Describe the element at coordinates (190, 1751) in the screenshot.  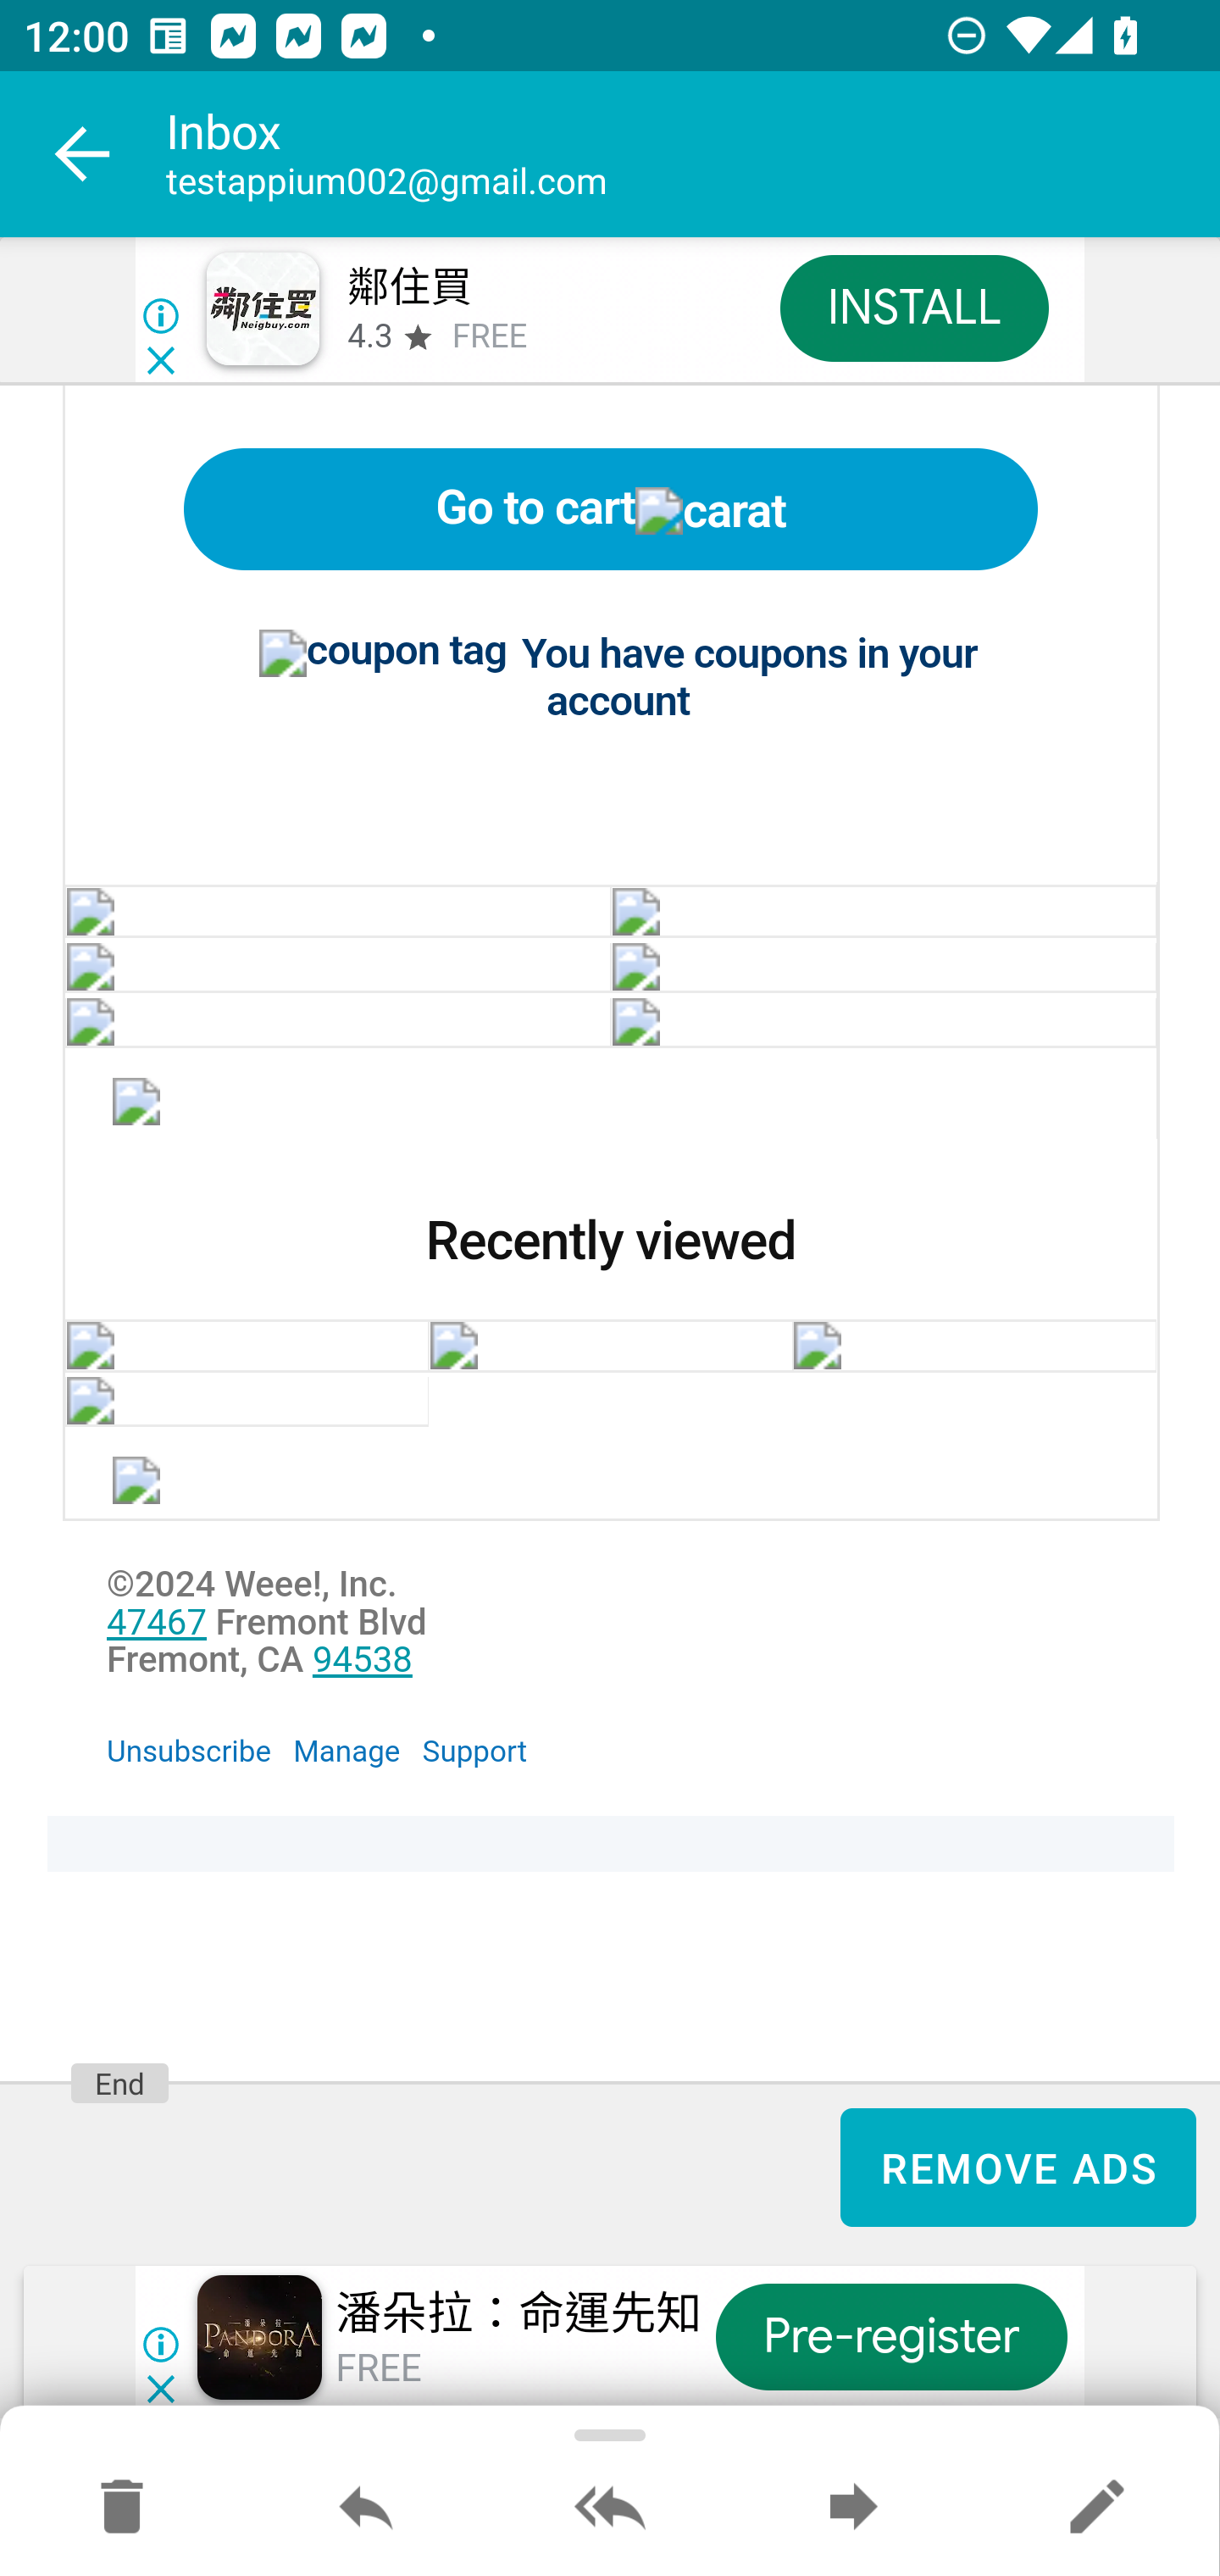
I see `Unsubscribe` at that location.